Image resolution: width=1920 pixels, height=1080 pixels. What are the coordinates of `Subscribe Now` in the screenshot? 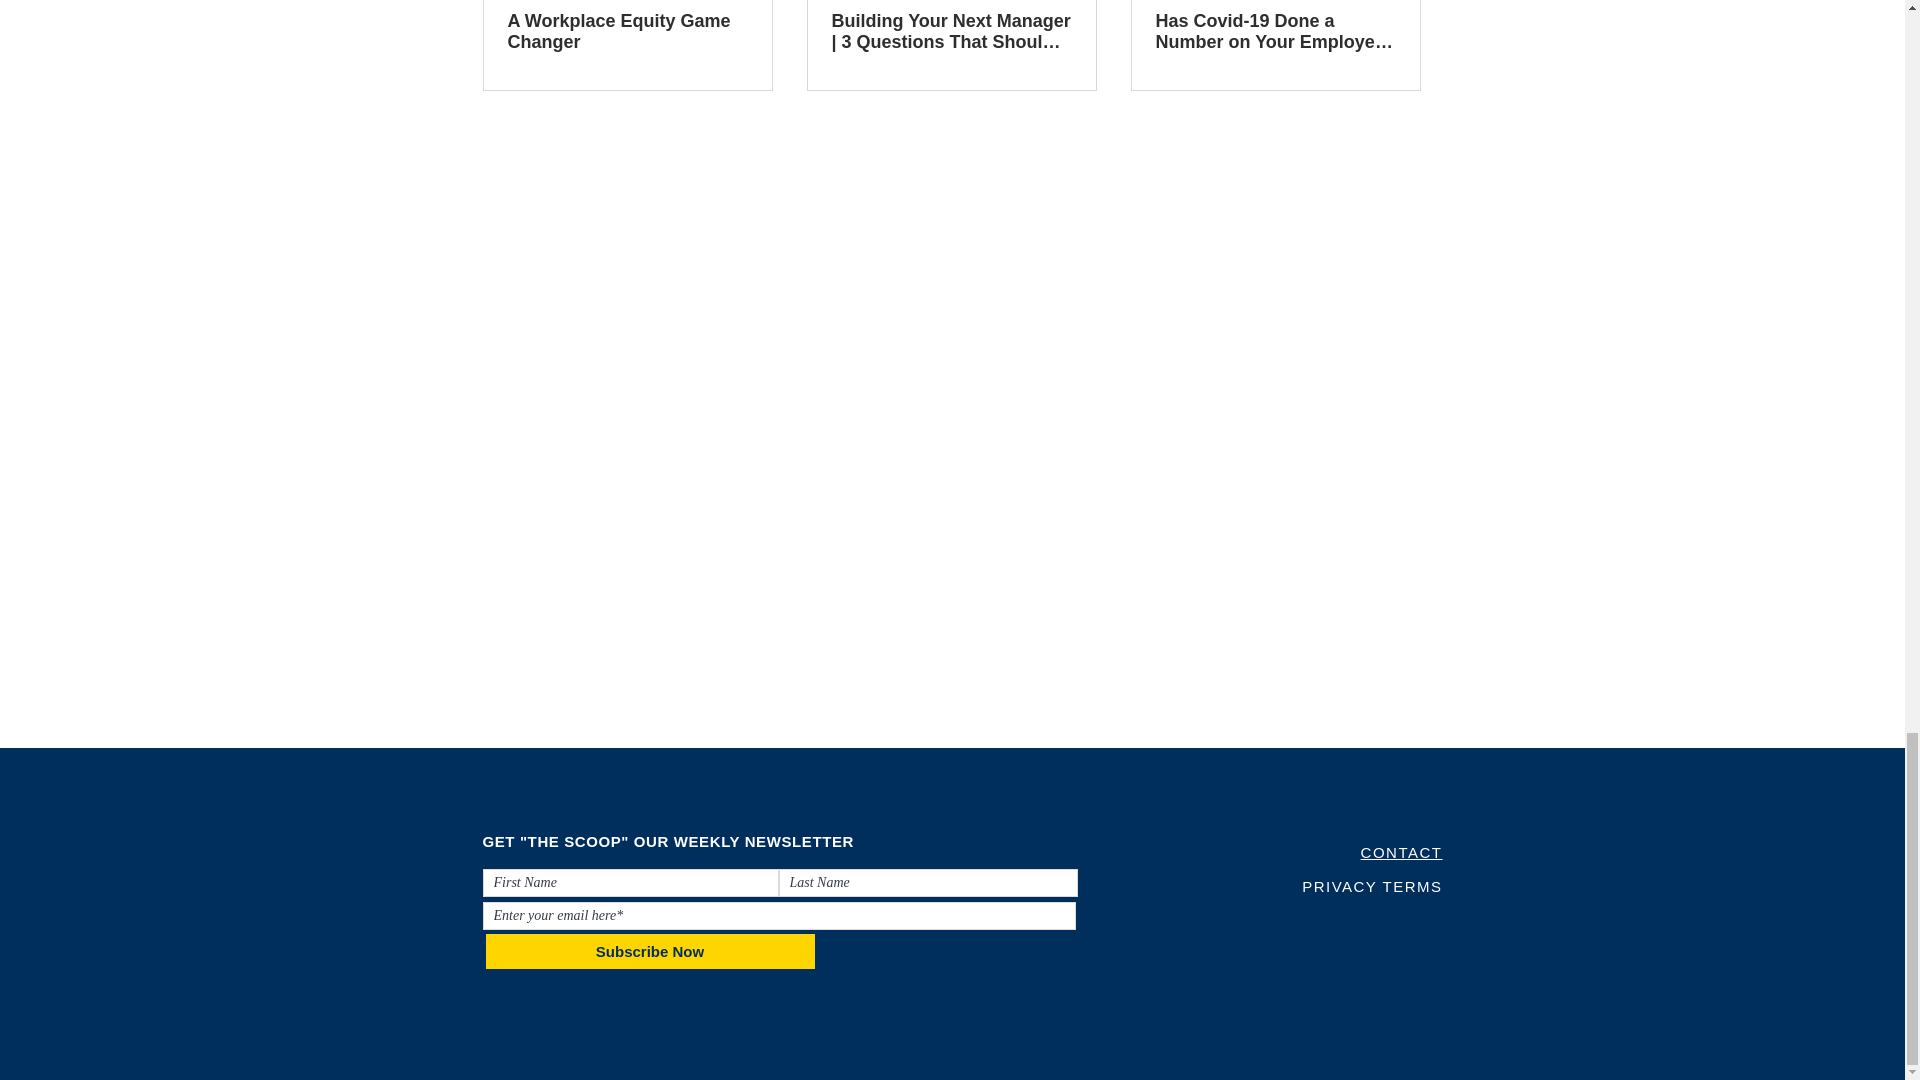 It's located at (650, 951).